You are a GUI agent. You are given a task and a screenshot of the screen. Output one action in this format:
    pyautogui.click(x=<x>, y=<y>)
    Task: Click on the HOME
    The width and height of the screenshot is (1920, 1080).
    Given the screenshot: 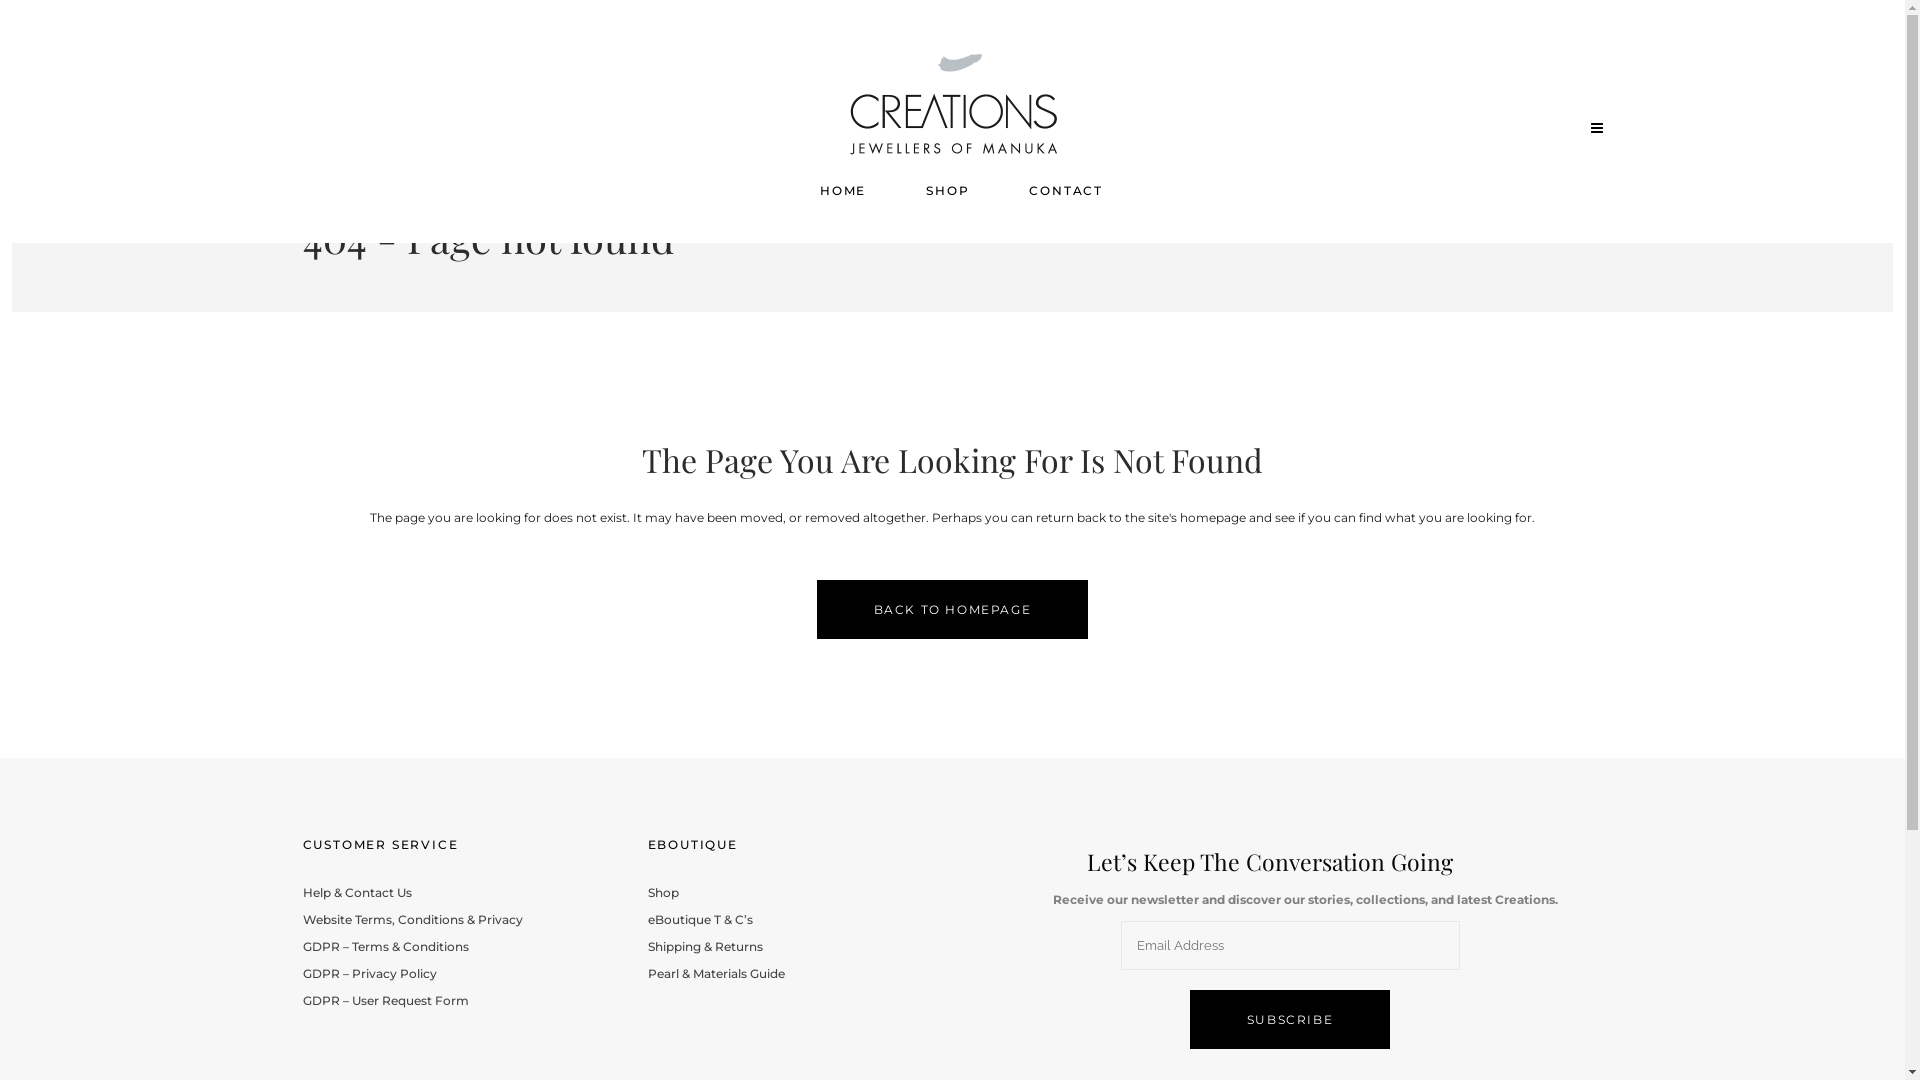 What is the action you would take?
    pyautogui.click(x=843, y=191)
    